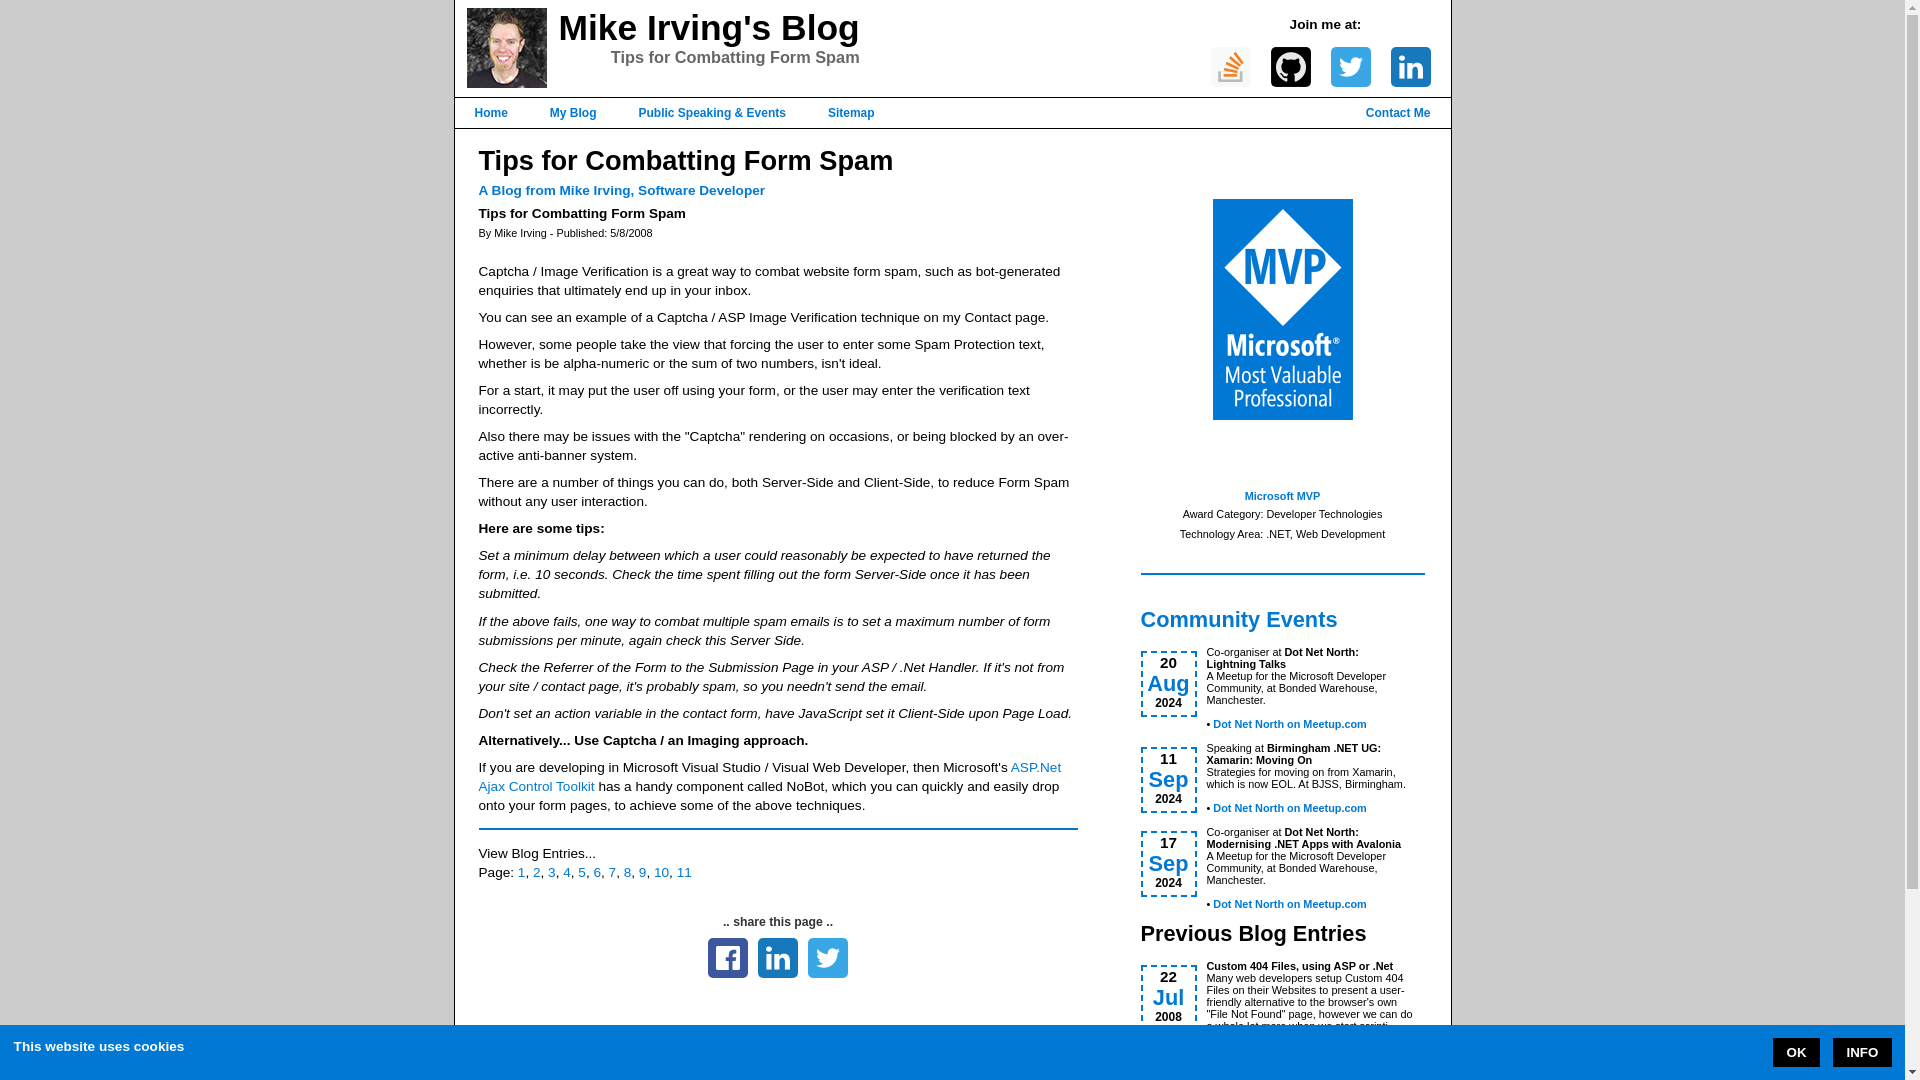  What do you see at coordinates (1796, 1051) in the screenshot?
I see `OK` at bounding box center [1796, 1051].